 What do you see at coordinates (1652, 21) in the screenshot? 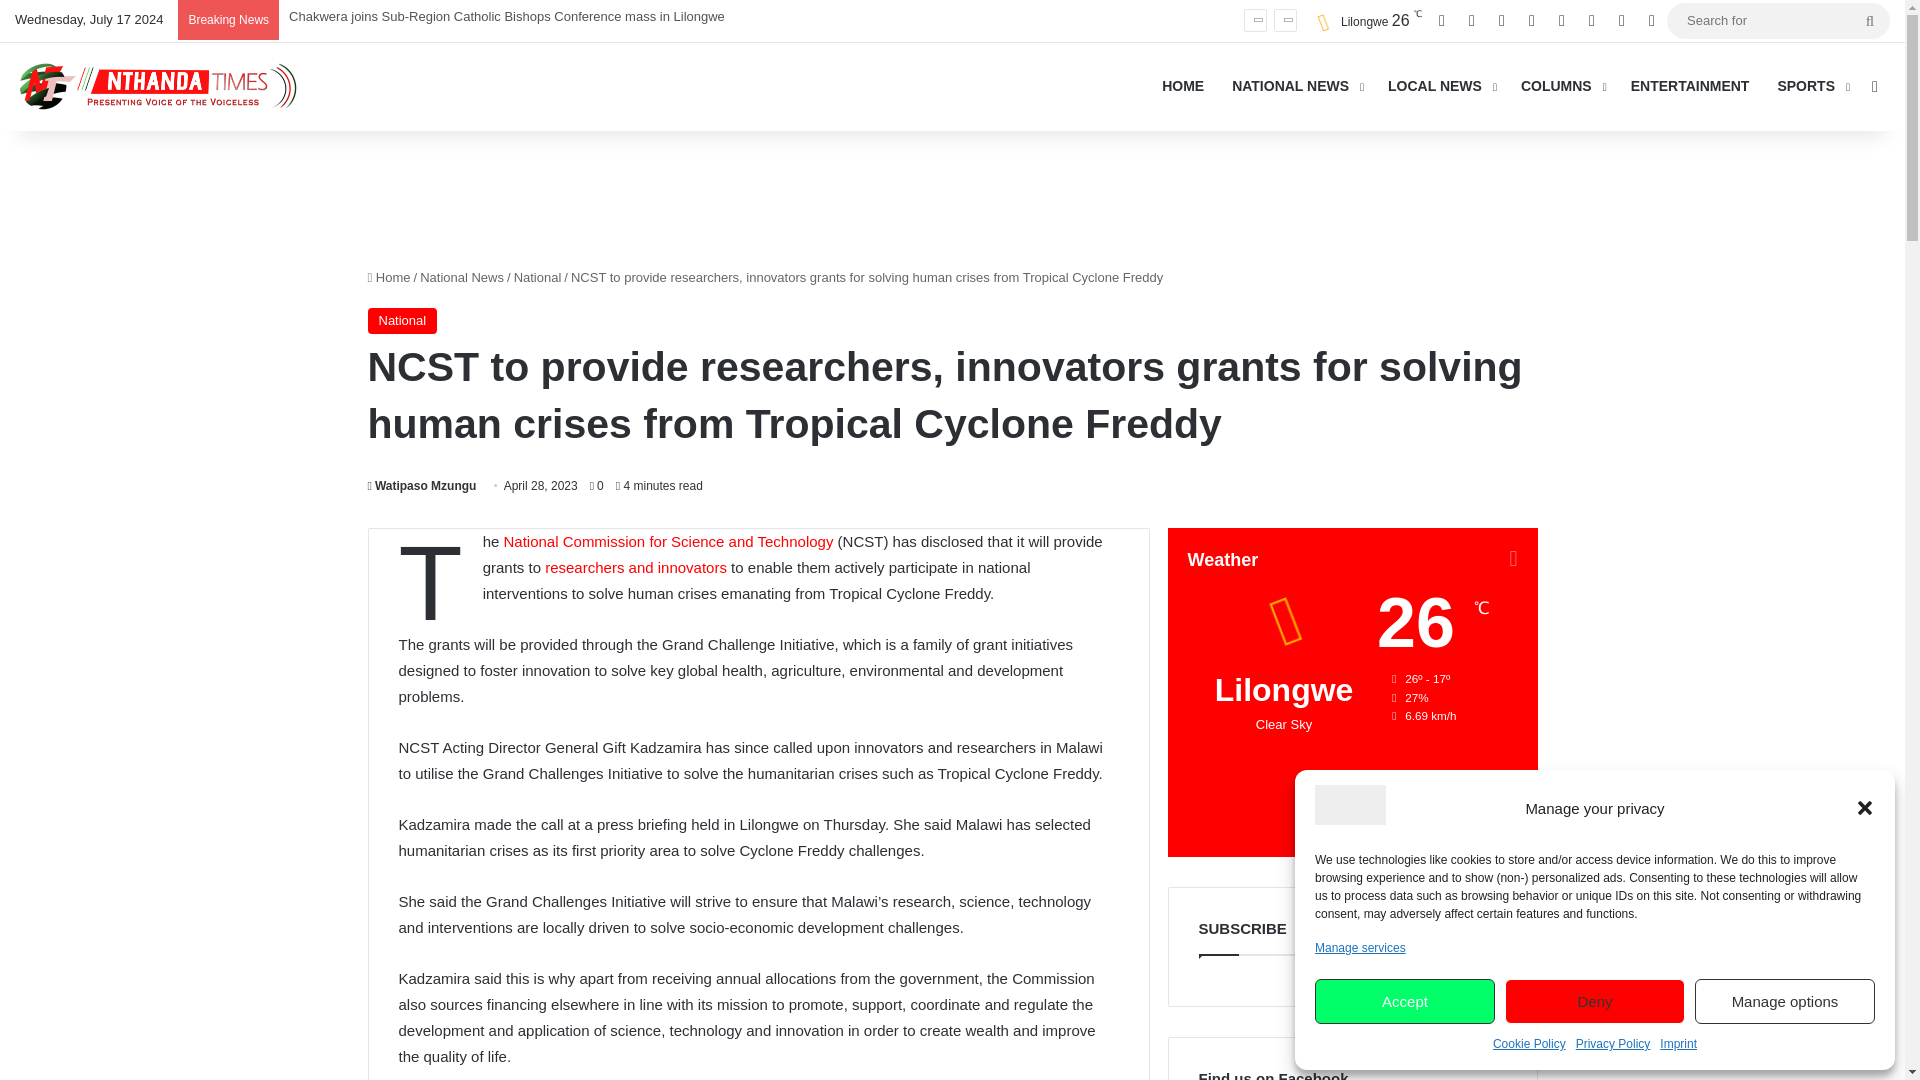
I see `Sidebar` at bounding box center [1652, 21].